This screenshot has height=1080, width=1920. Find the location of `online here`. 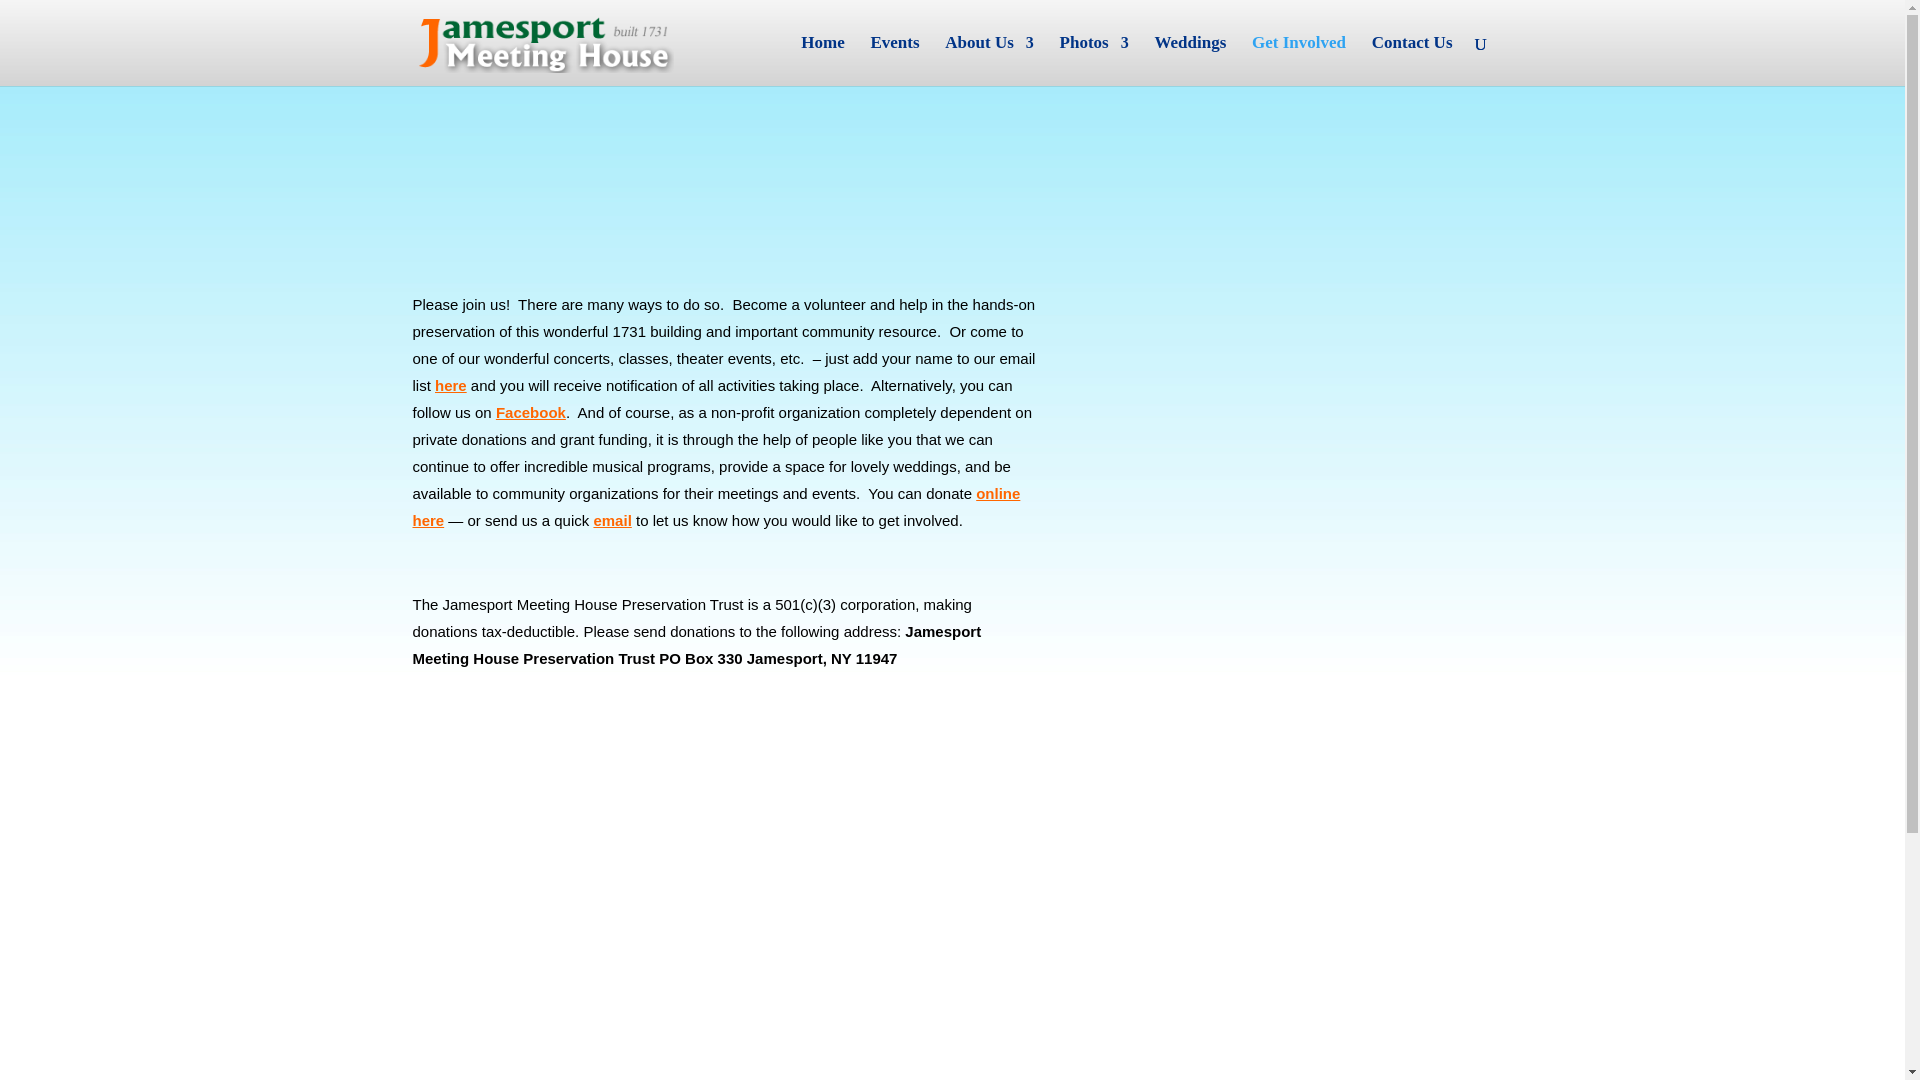

online here is located at coordinates (716, 506).